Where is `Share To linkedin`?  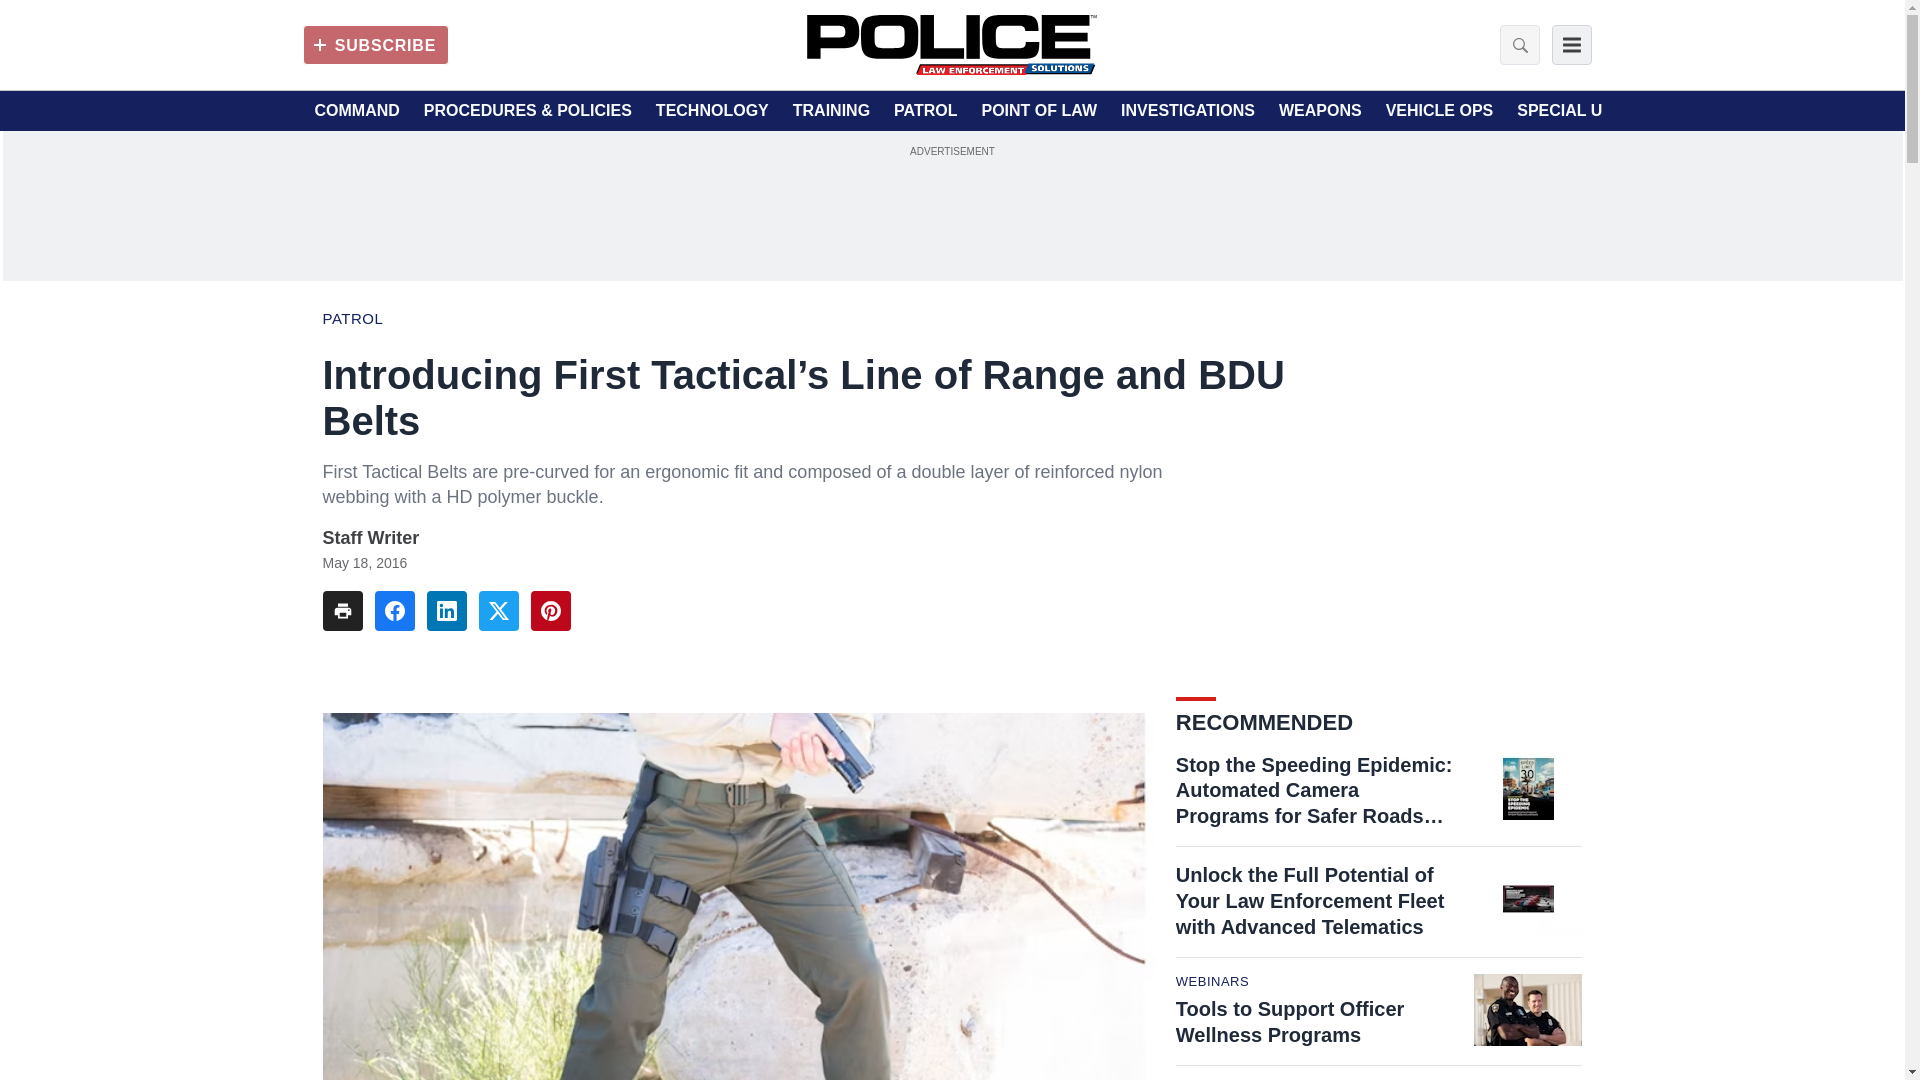 Share To linkedin is located at coordinates (446, 610).